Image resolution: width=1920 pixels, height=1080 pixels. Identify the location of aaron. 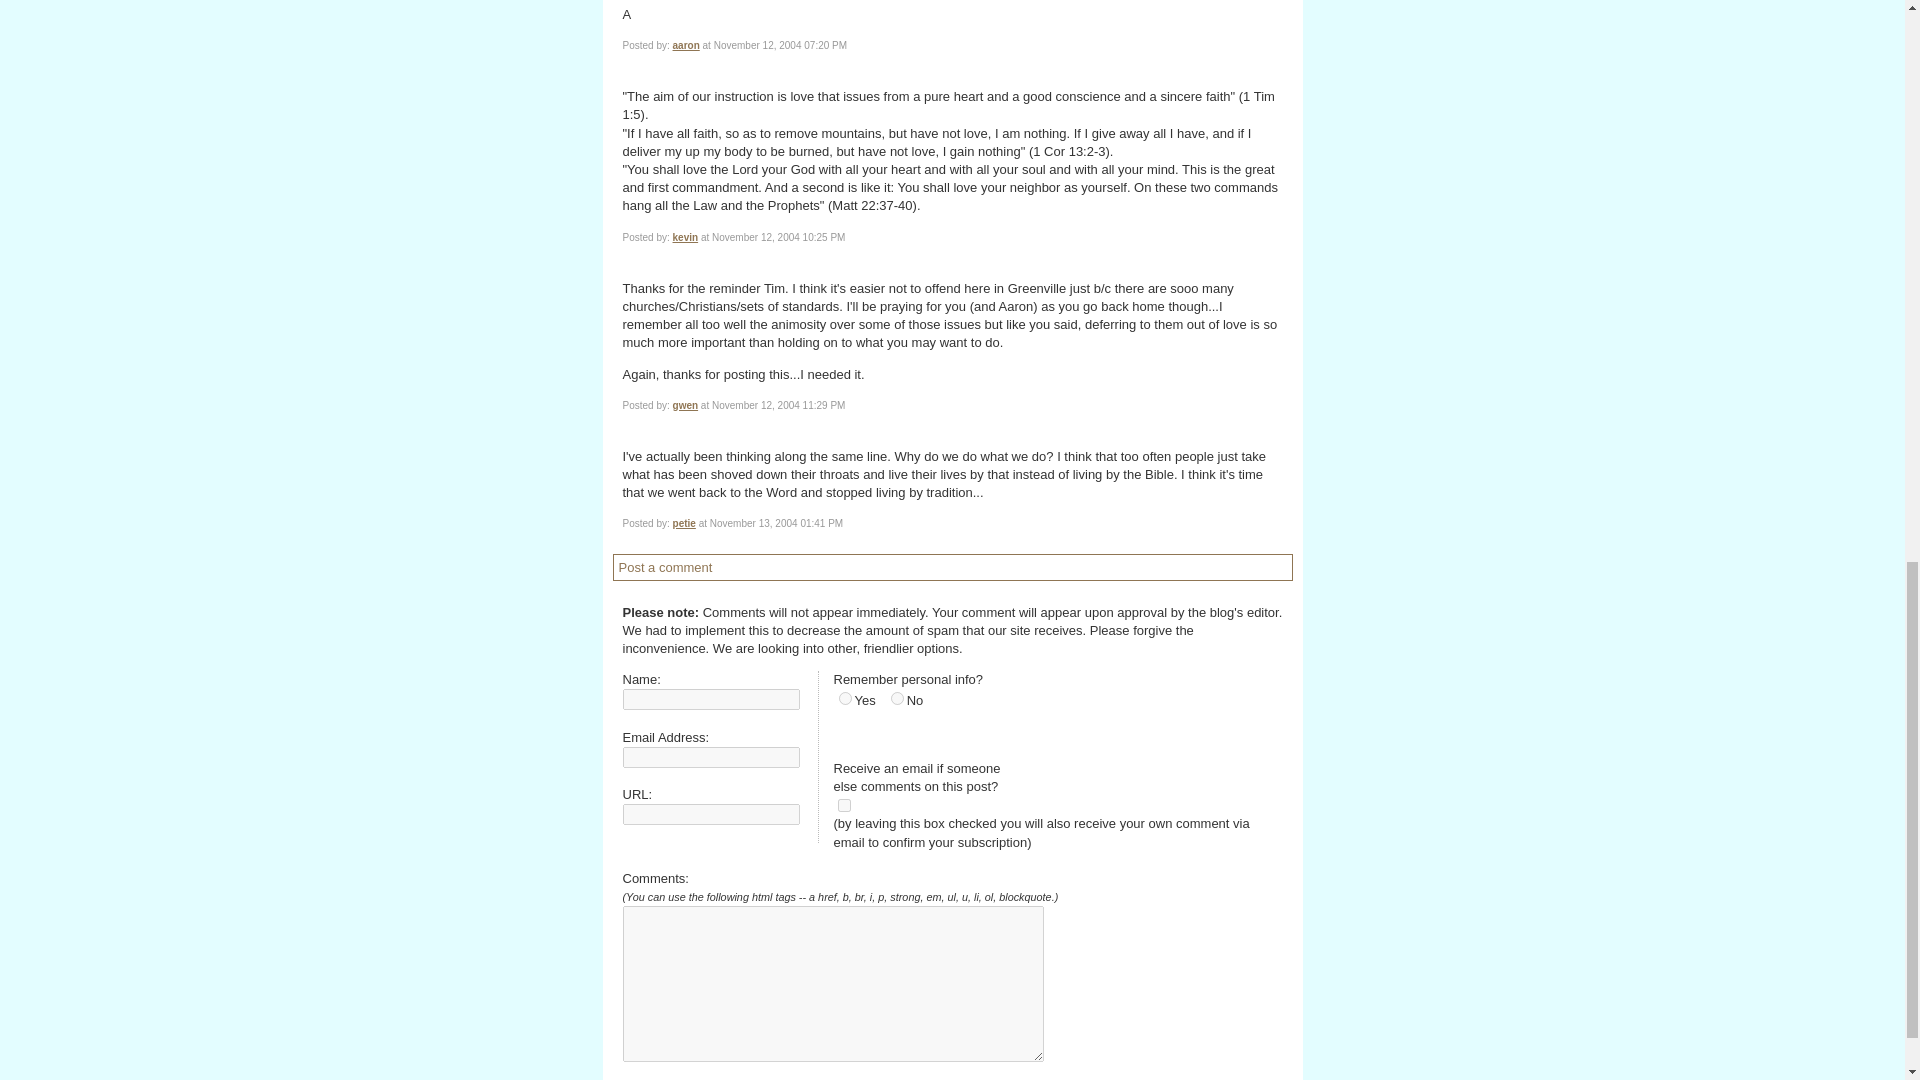
(686, 44).